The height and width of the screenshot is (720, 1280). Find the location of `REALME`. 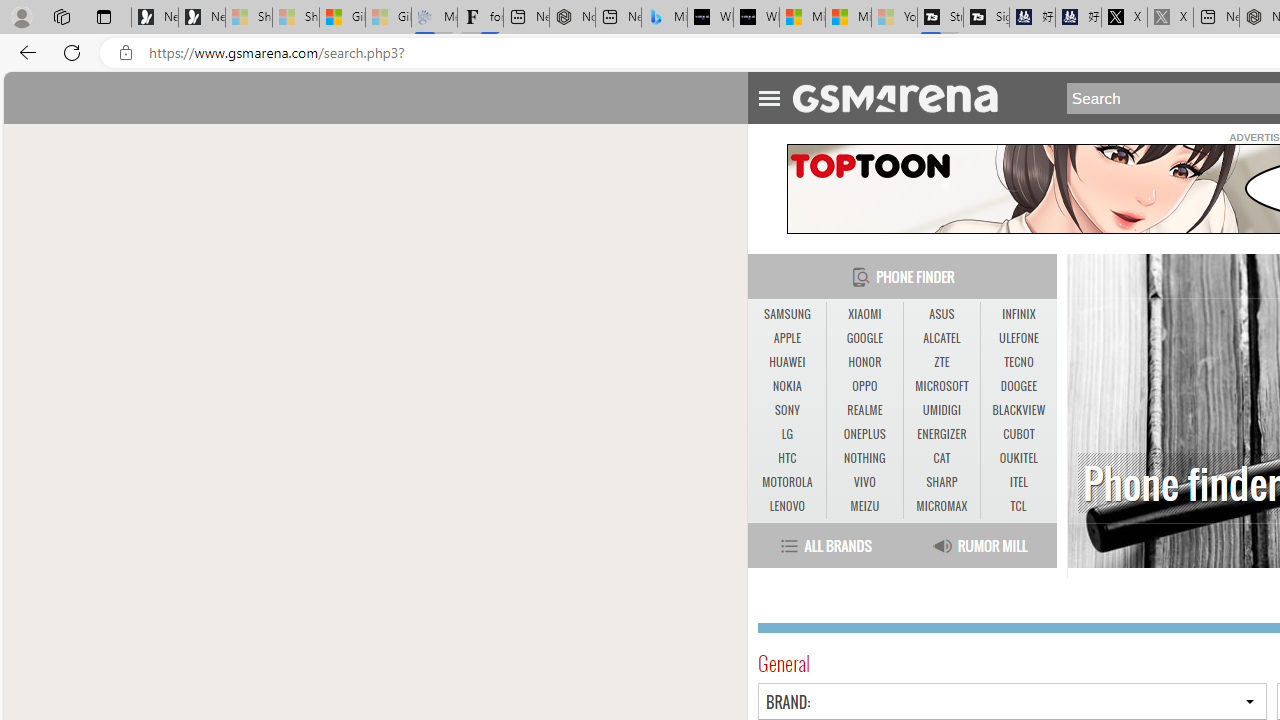

REALME is located at coordinates (864, 410).